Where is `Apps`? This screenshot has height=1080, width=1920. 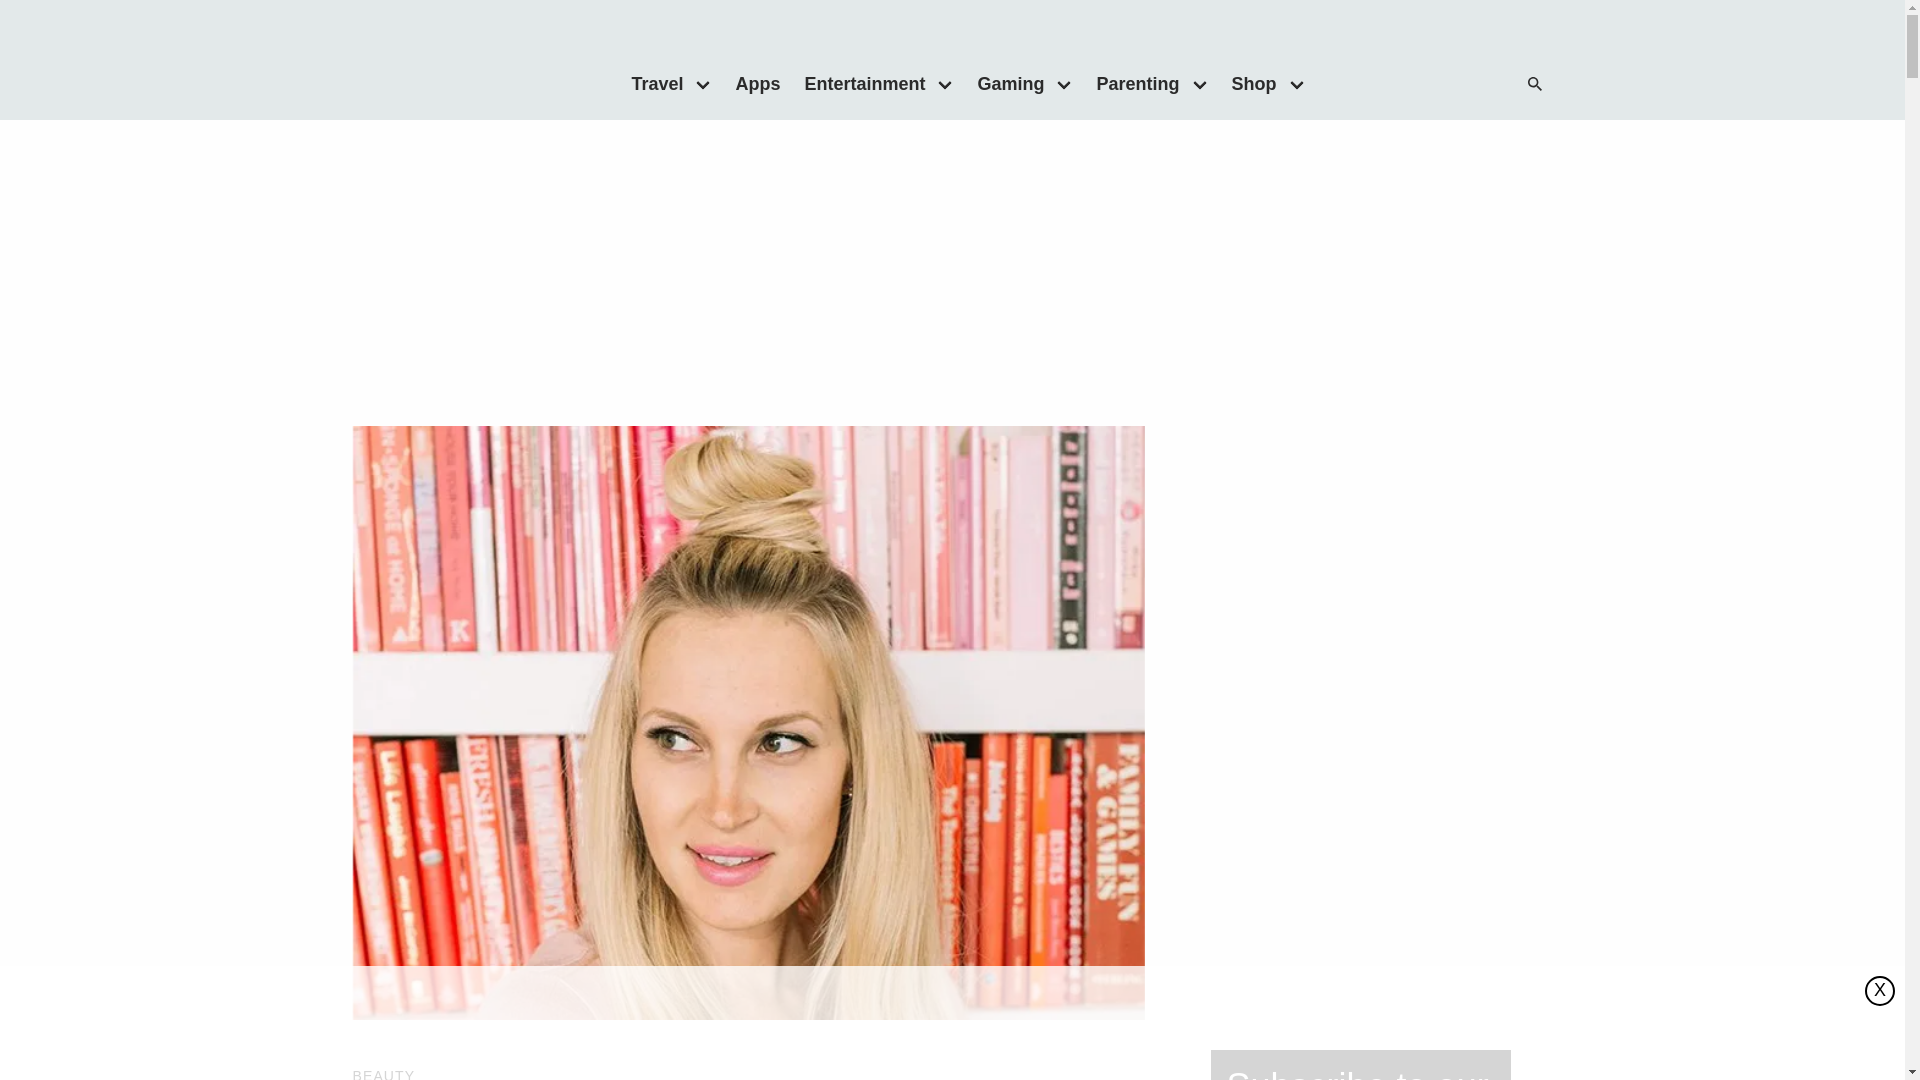
Apps is located at coordinates (757, 83).